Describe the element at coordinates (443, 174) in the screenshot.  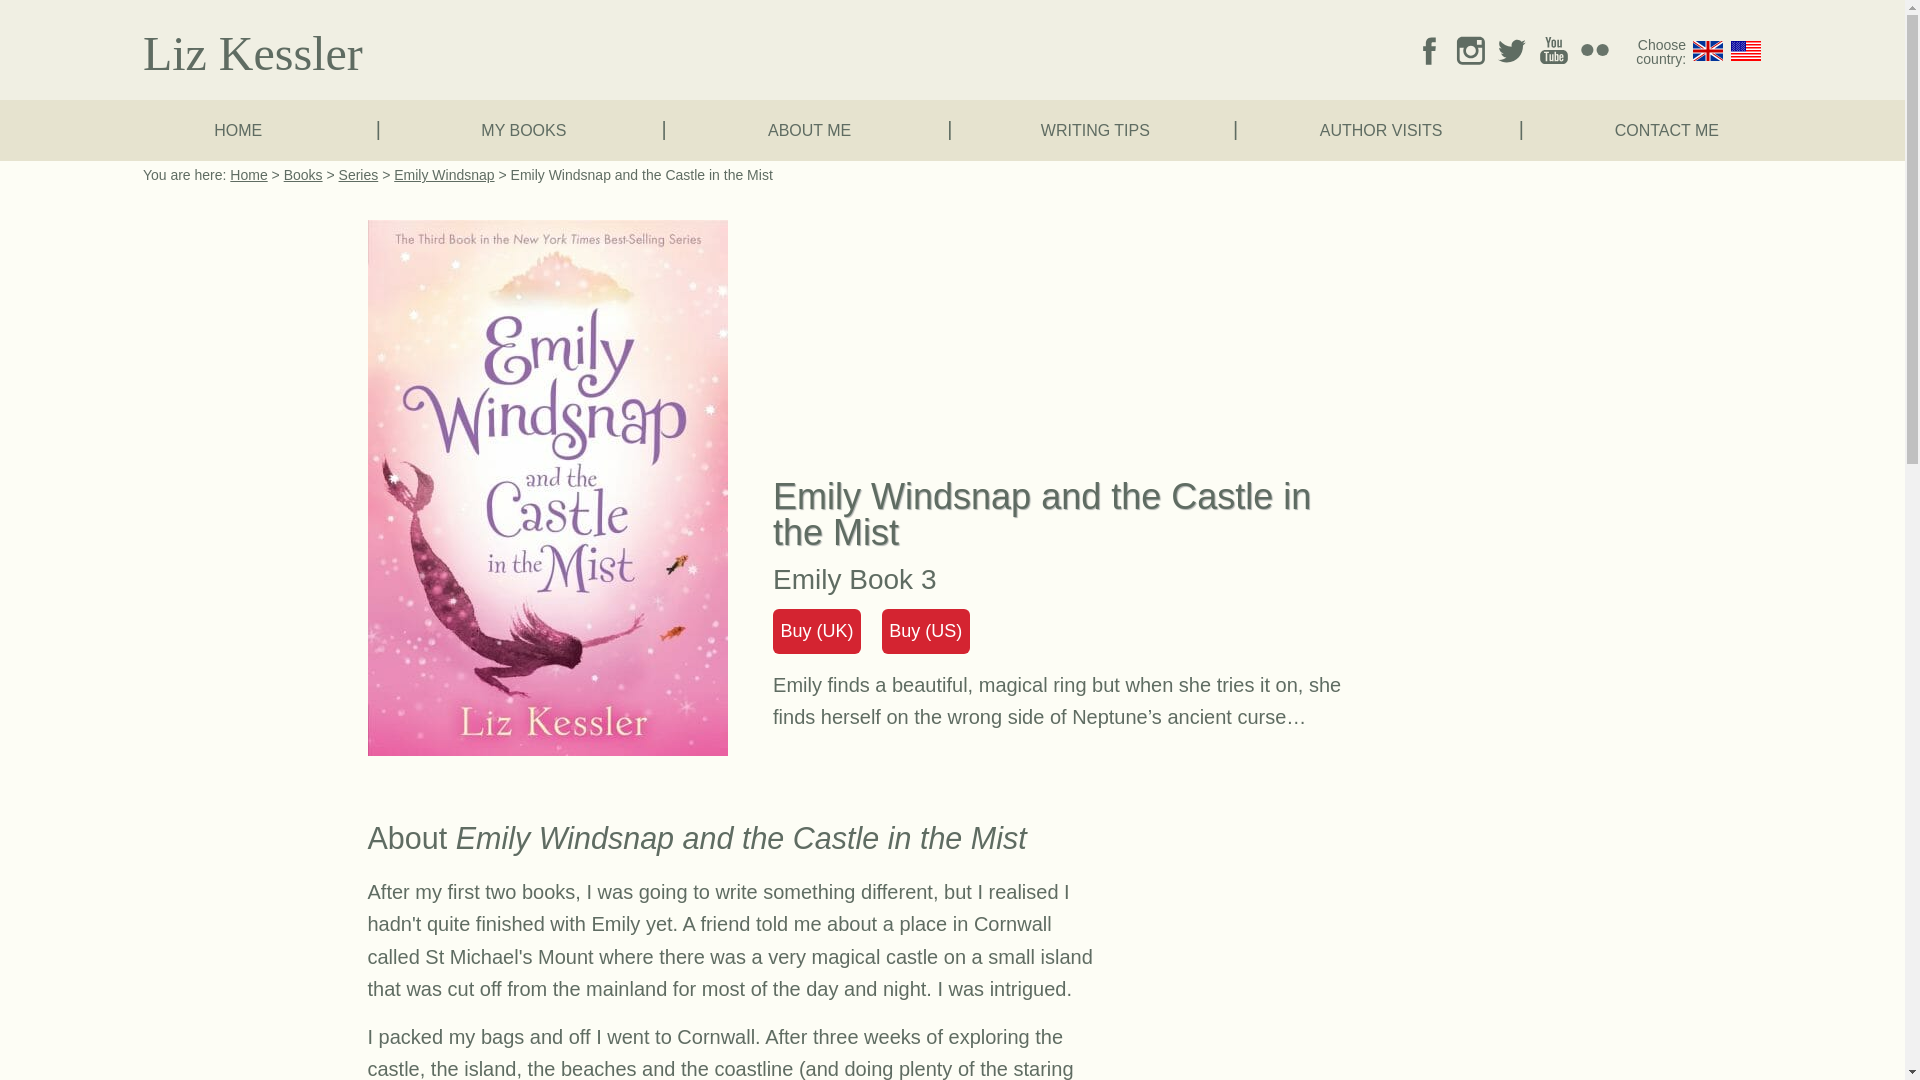
I see `Emily Windsnap` at that location.